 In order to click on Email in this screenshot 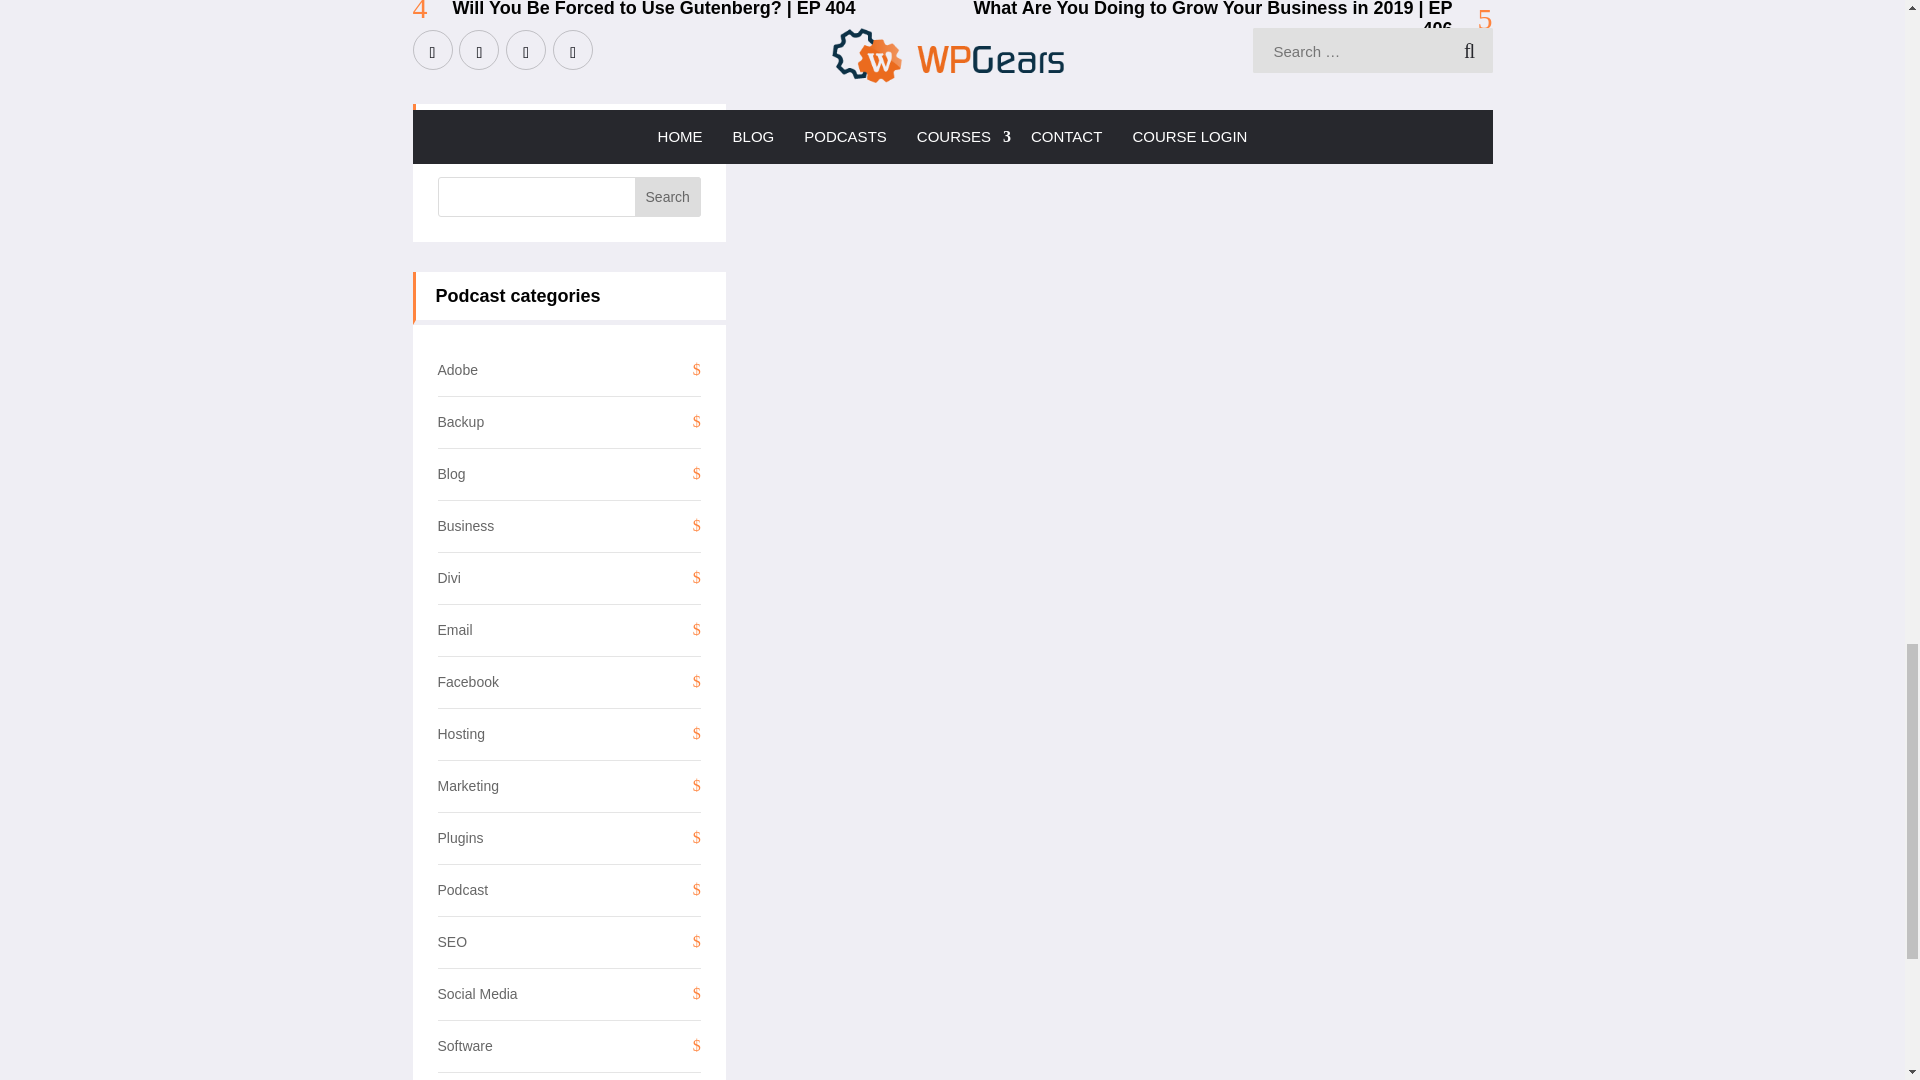, I will do `click(454, 630)`.